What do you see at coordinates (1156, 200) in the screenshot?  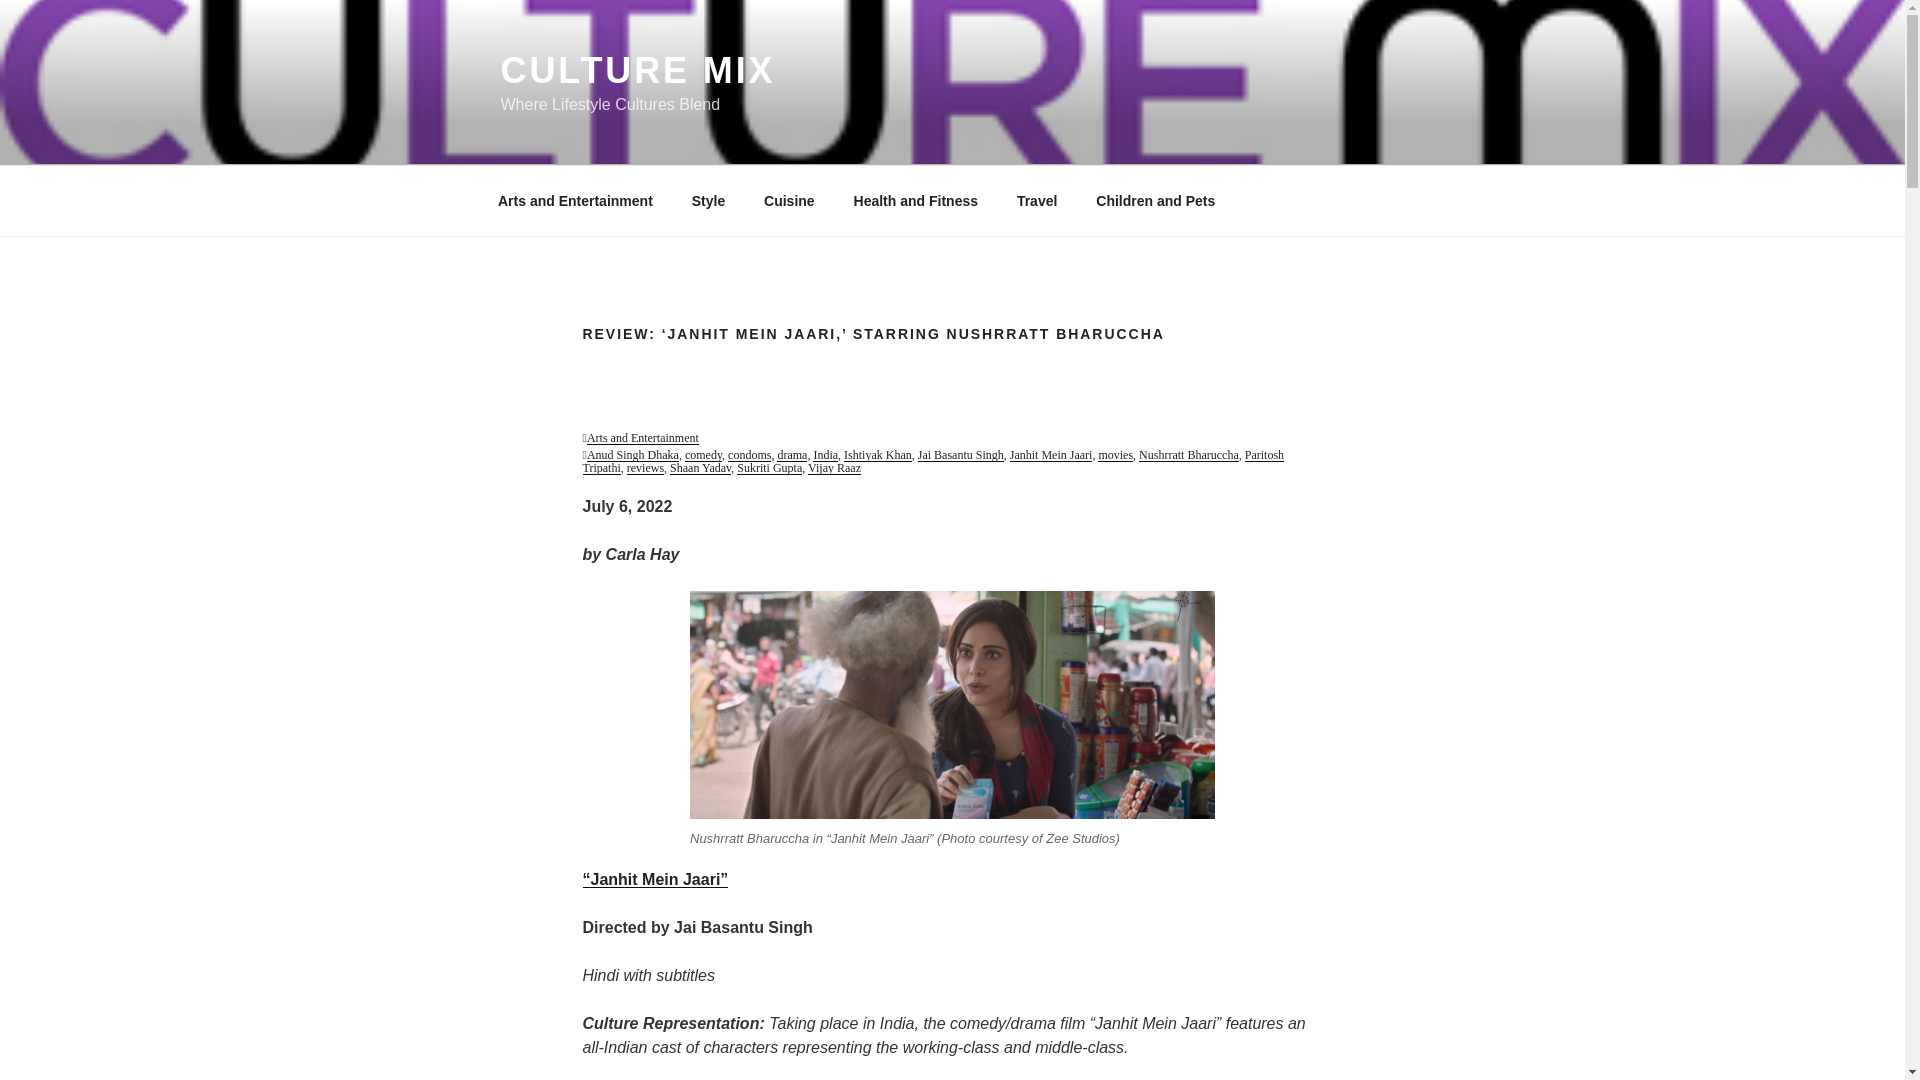 I see `Children and Pets` at bounding box center [1156, 200].